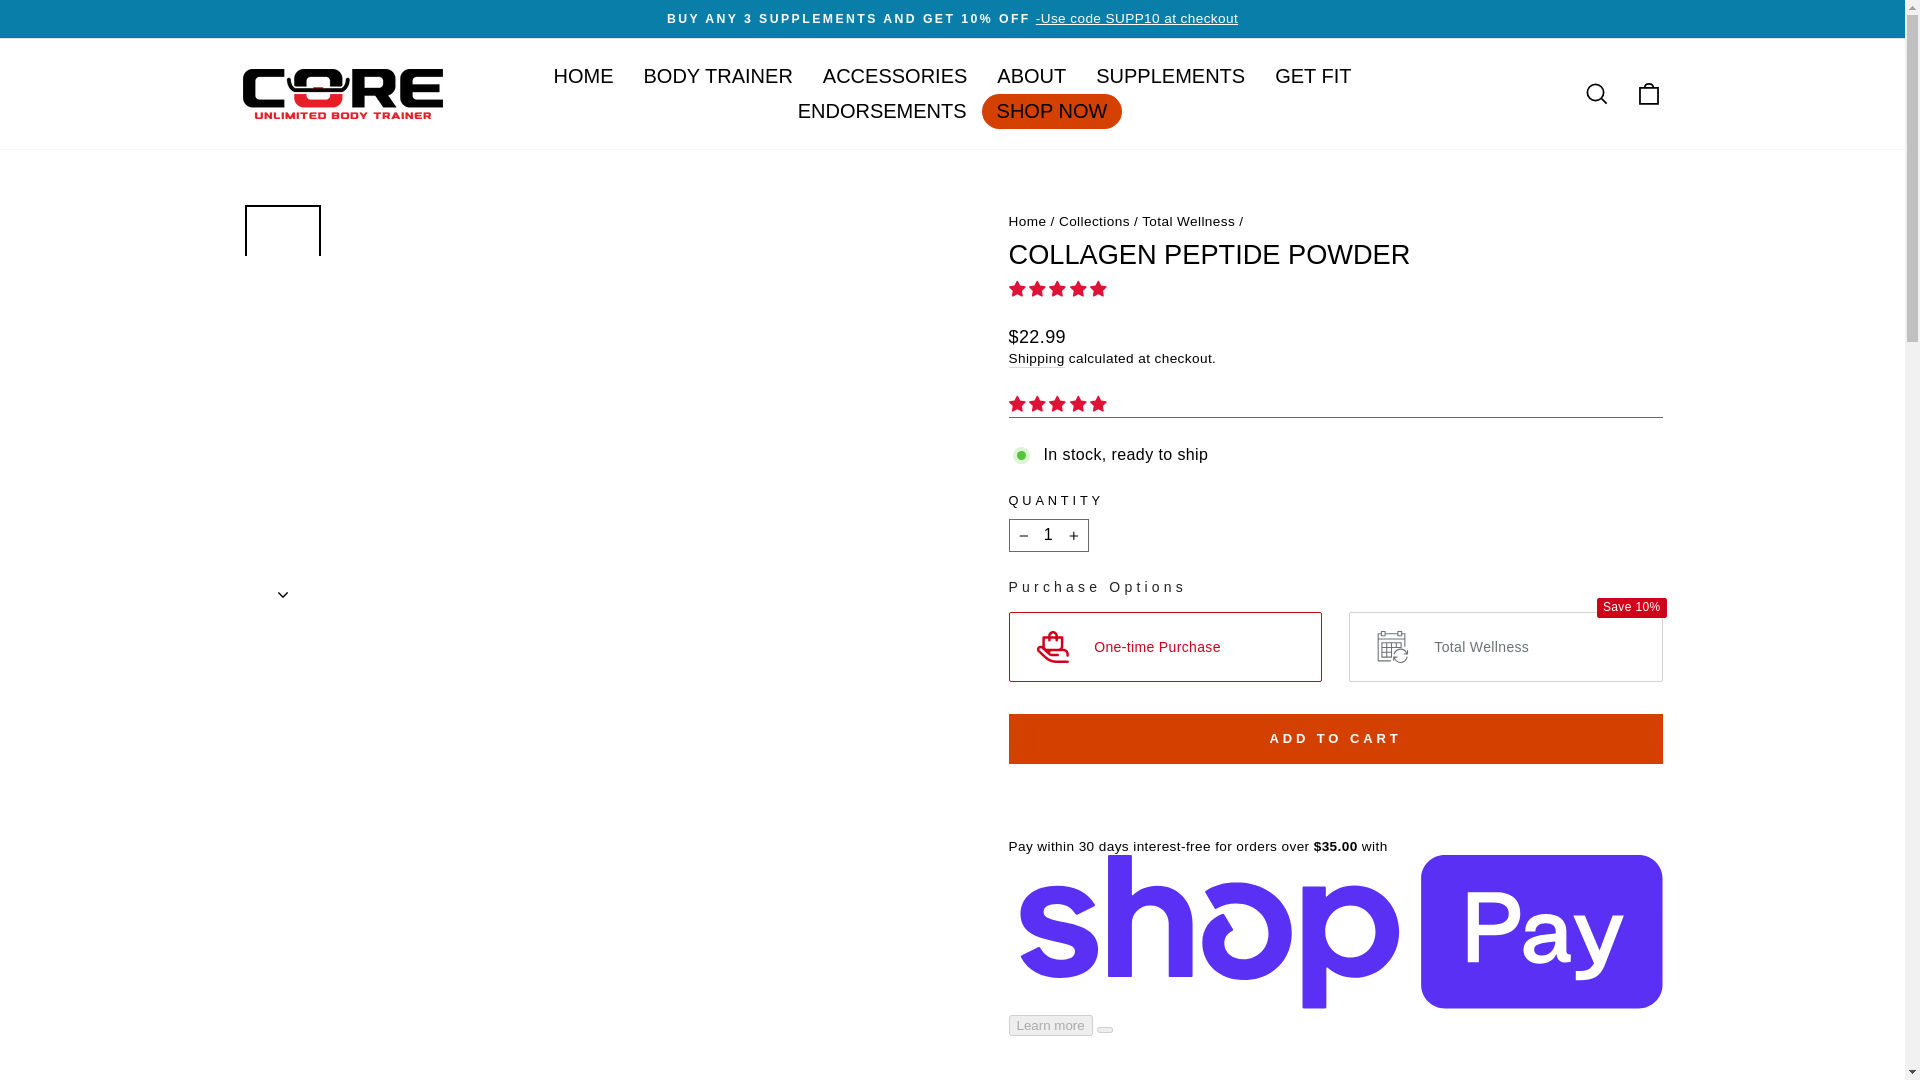 The width and height of the screenshot is (1920, 1080). What do you see at coordinates (1027, 220) in the screenshot?
I see `Back to the frontpage` at bounding box center [1027, 220].